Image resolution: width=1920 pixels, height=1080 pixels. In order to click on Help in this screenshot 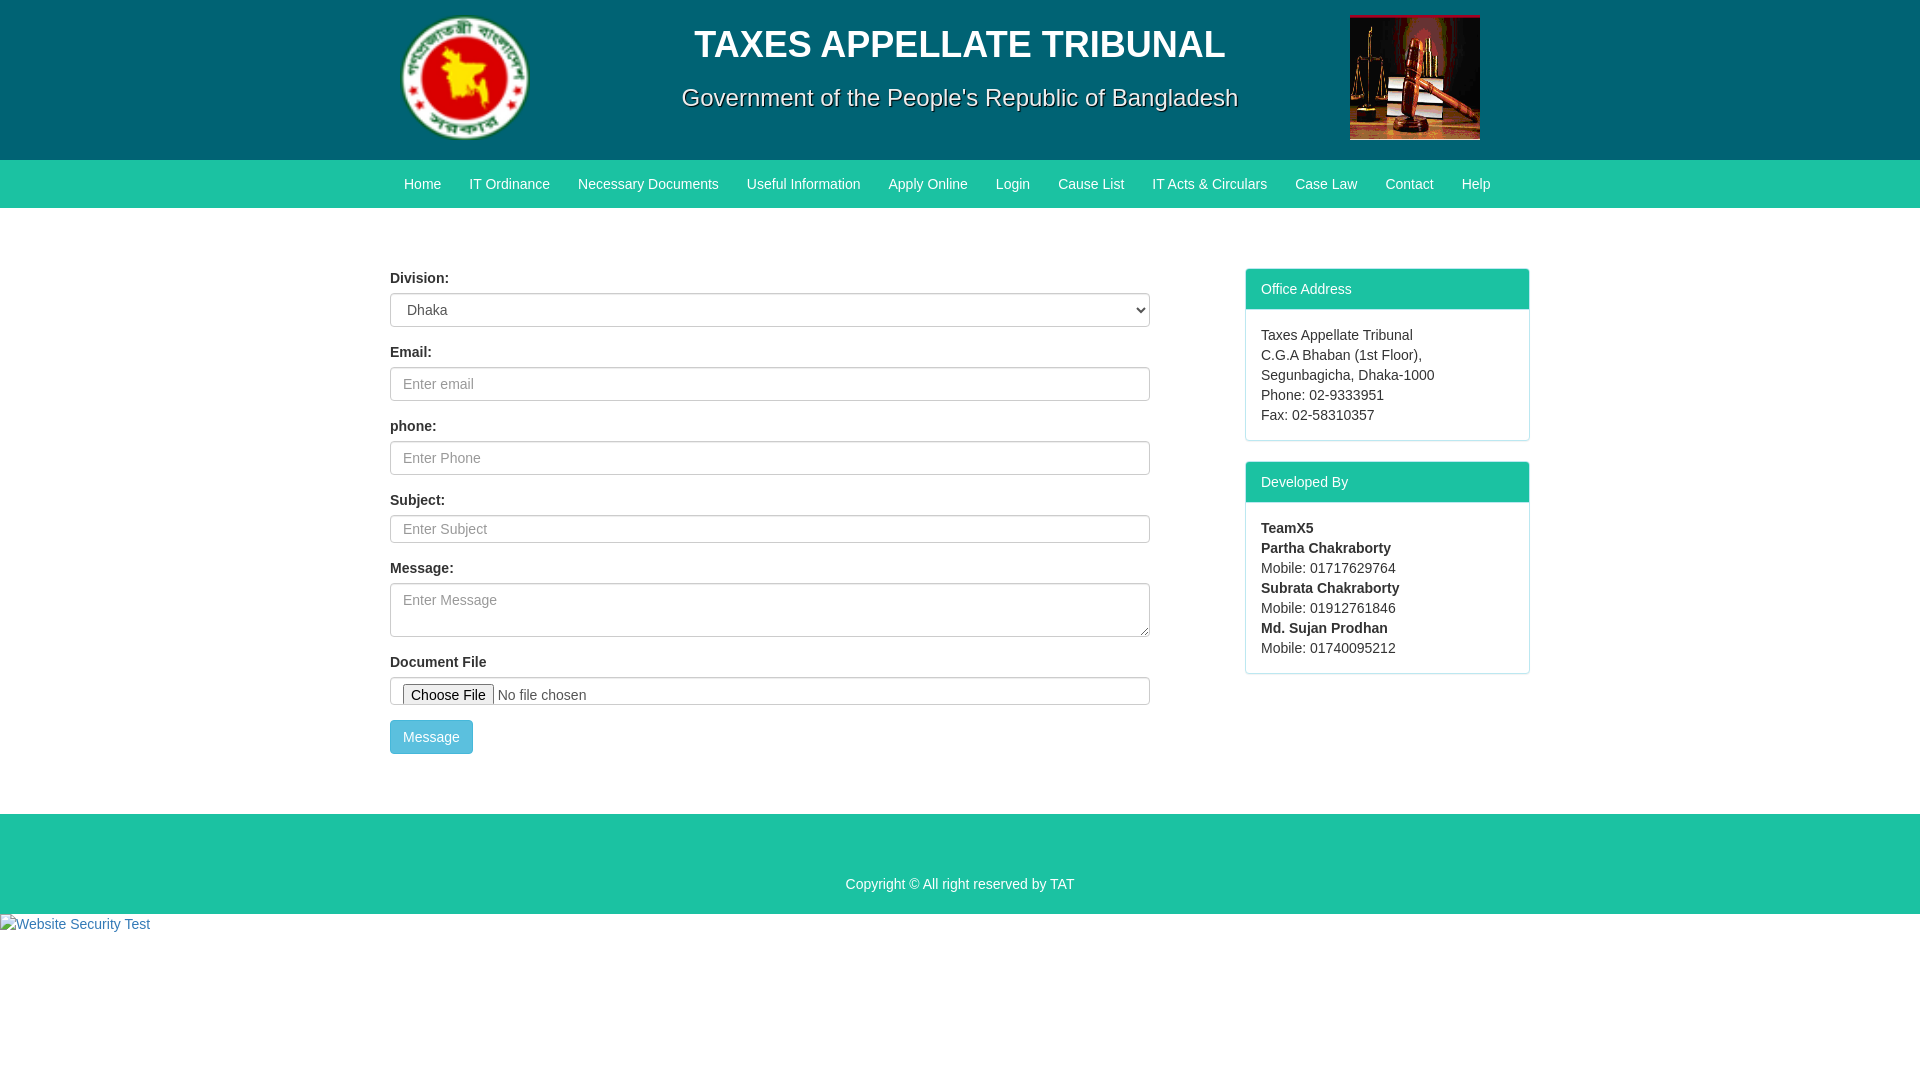, I will do `click(1476, 184)`.